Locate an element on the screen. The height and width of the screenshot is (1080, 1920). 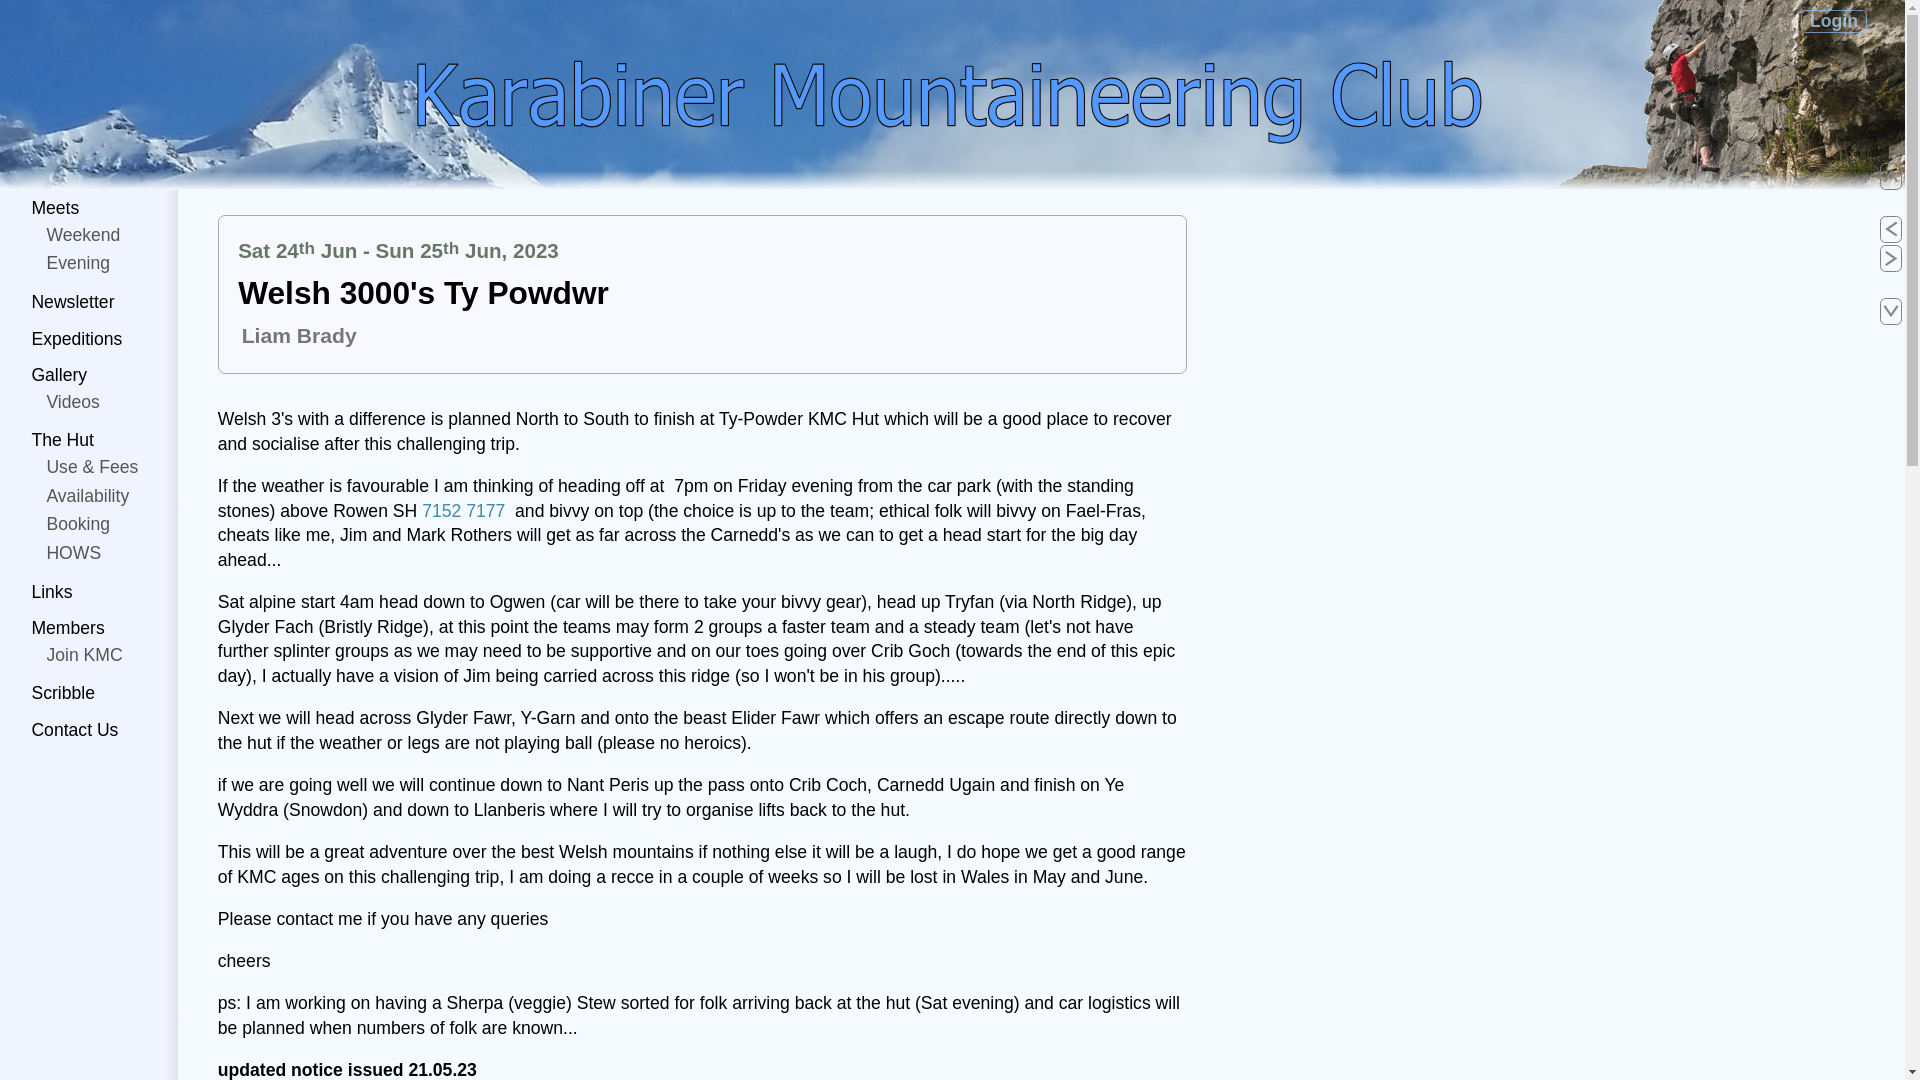
Members is located at coordinates (68, 628).